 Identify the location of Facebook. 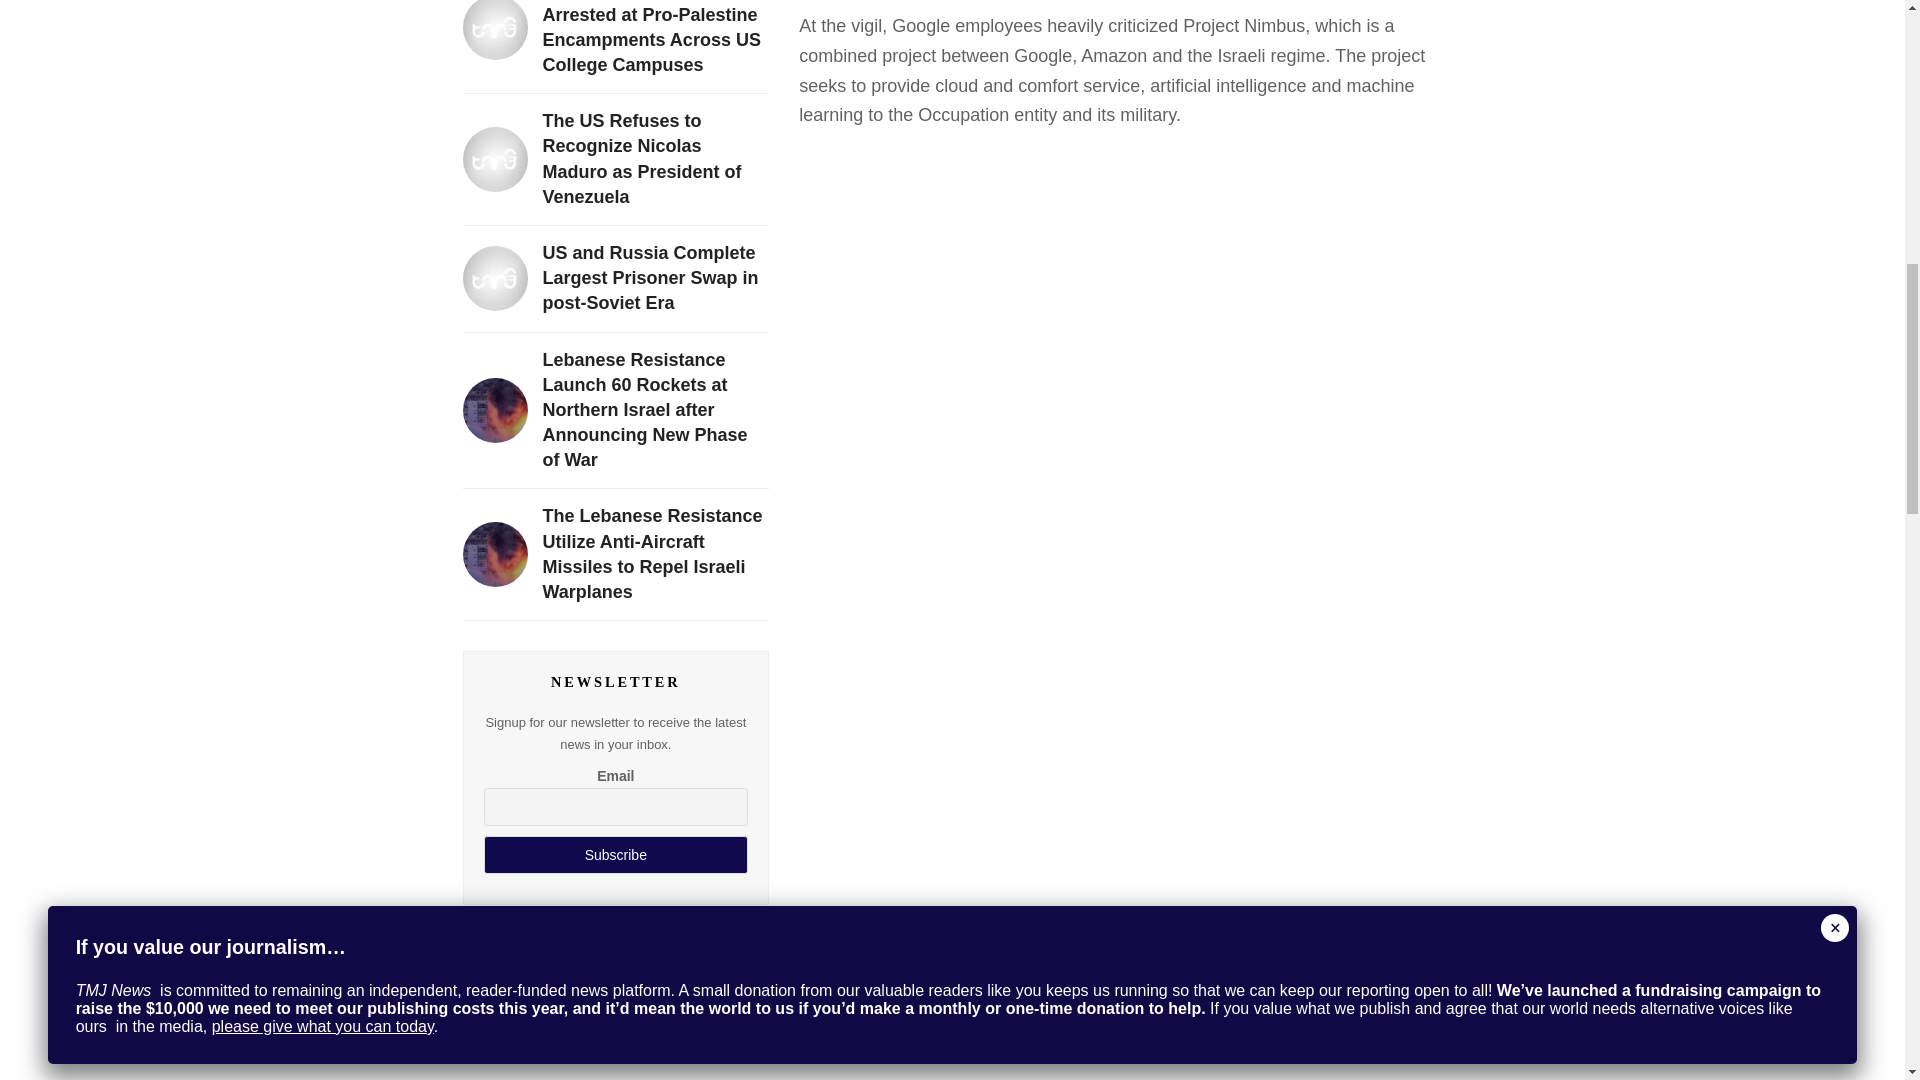
(498, 990).